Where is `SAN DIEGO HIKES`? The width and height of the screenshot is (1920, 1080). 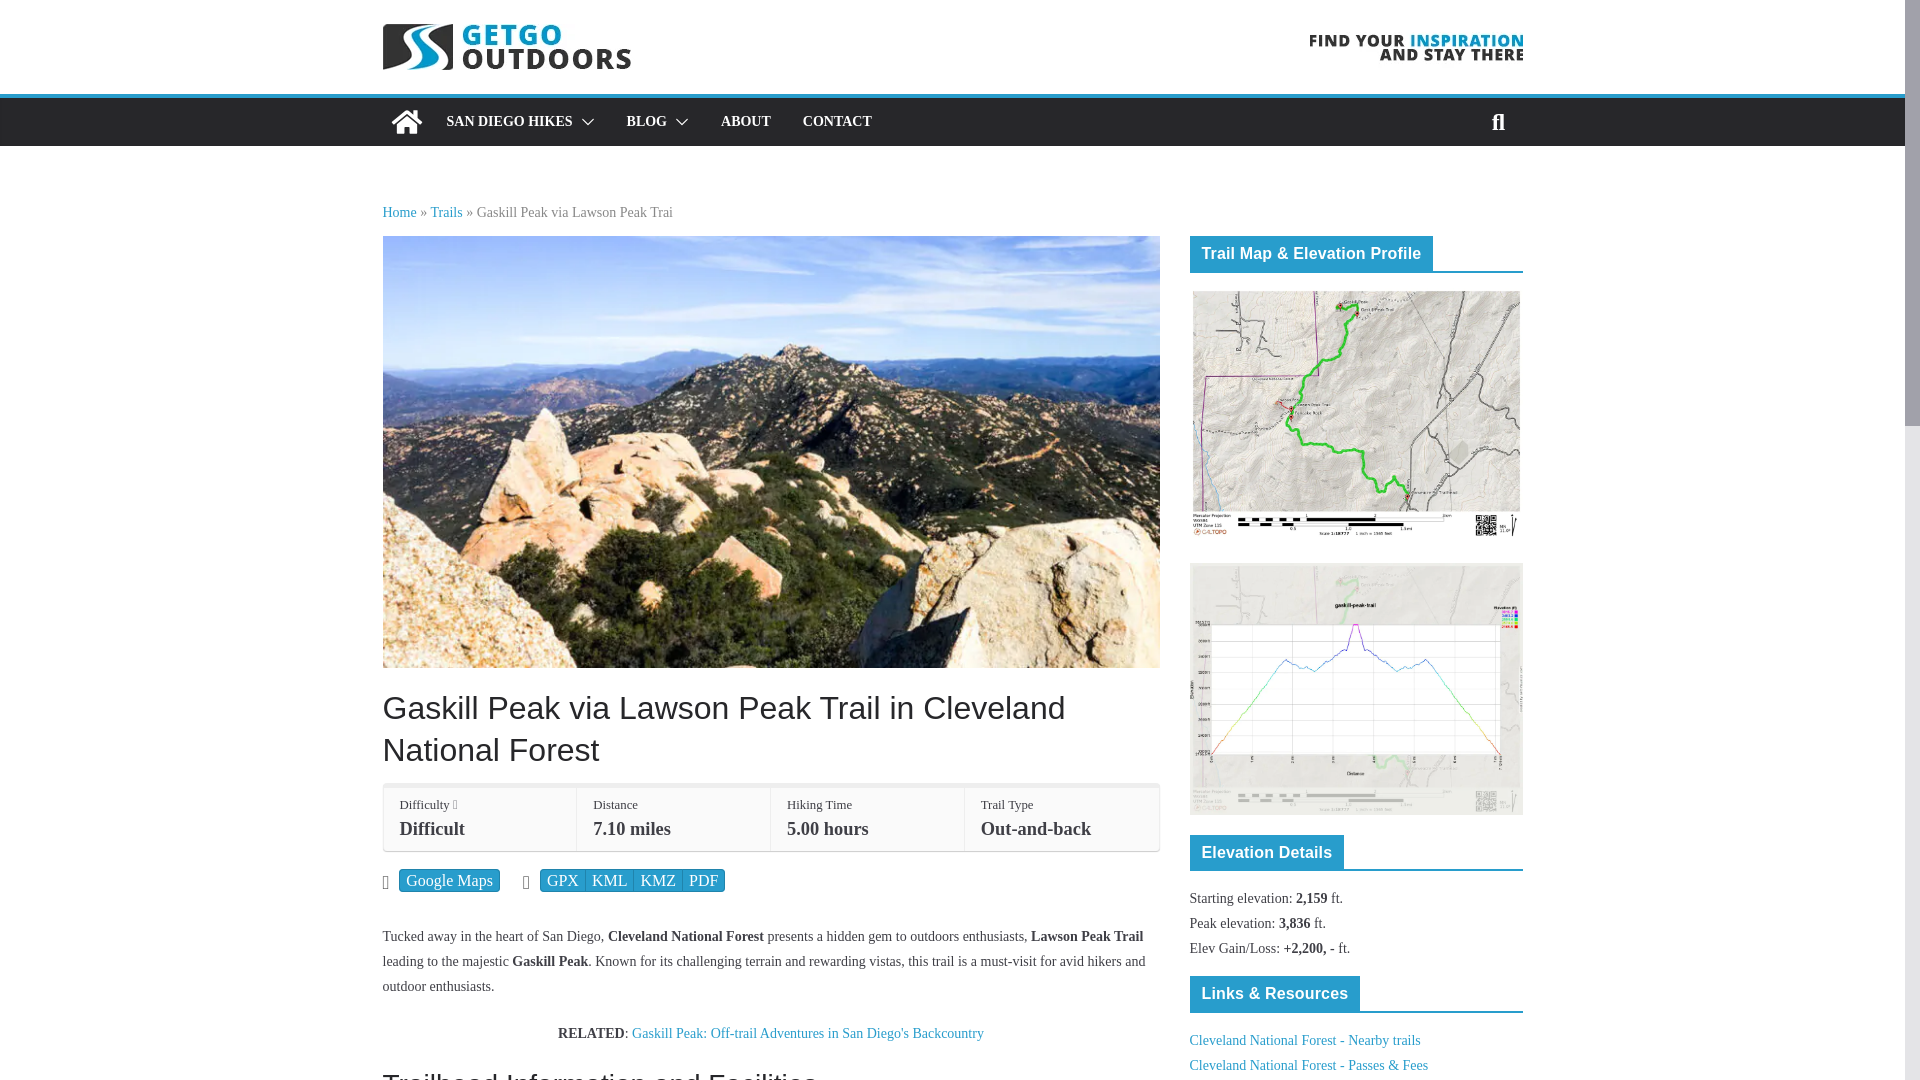 SAN DIEGO HIKES is located at coordinates (508, 122).